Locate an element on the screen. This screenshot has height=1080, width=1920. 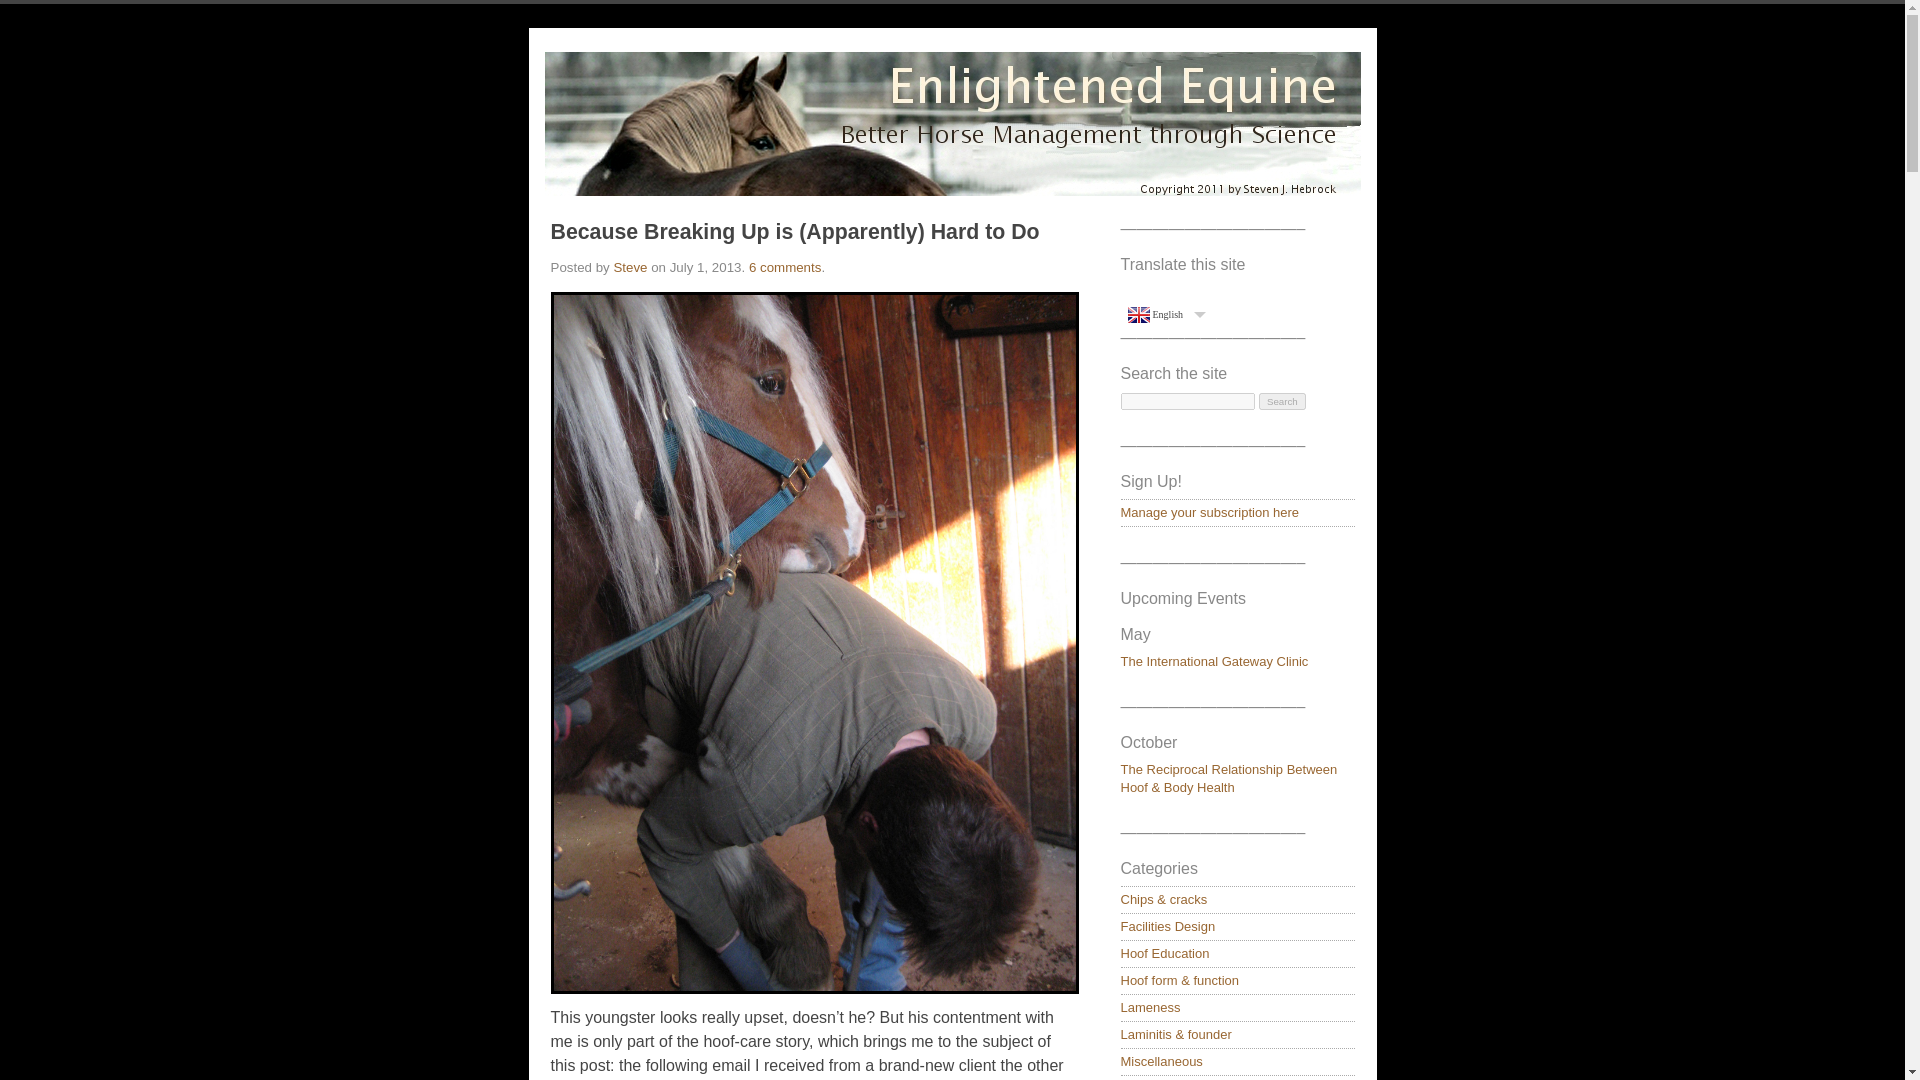
English is located at coordinates (1165, 315).